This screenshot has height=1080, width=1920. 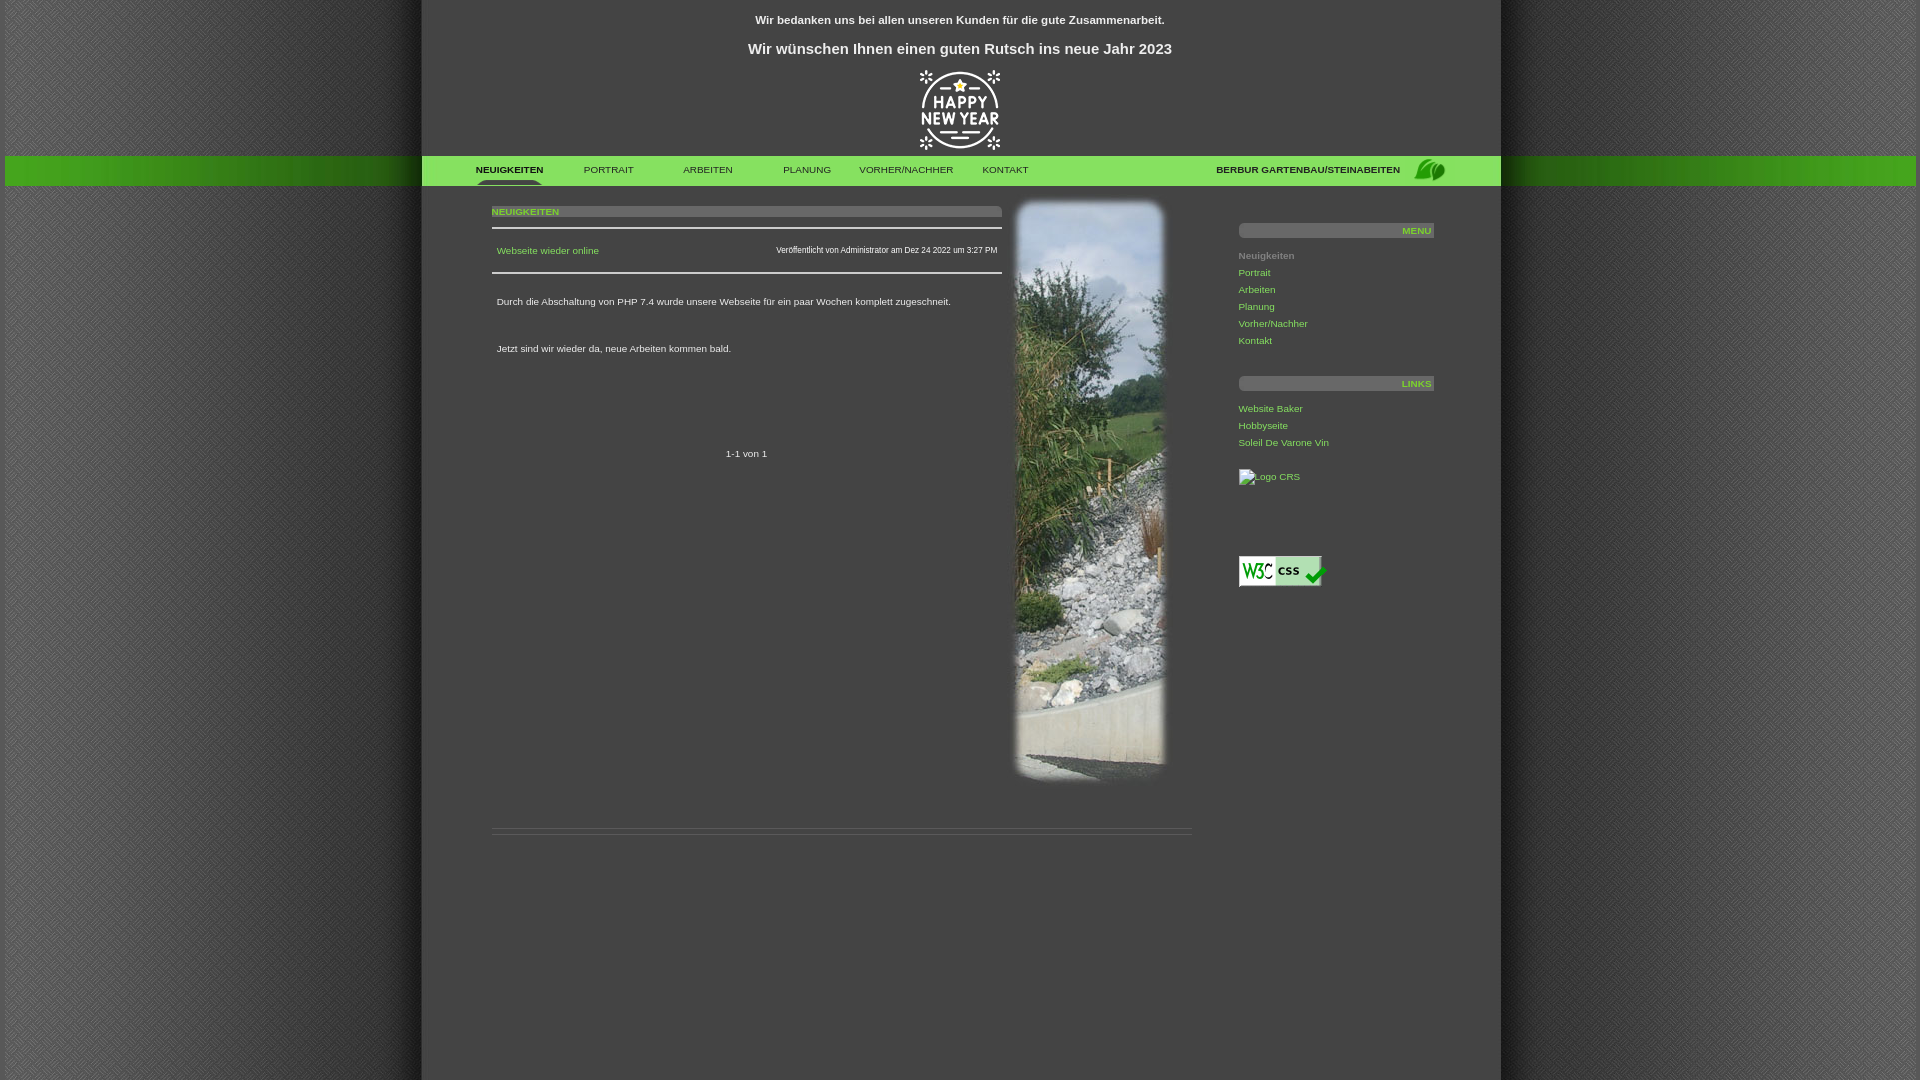 What do you see at coordinates (1255, 340) in the screenshot?
I see `Kontakt` at bounding box center [1255, 340].